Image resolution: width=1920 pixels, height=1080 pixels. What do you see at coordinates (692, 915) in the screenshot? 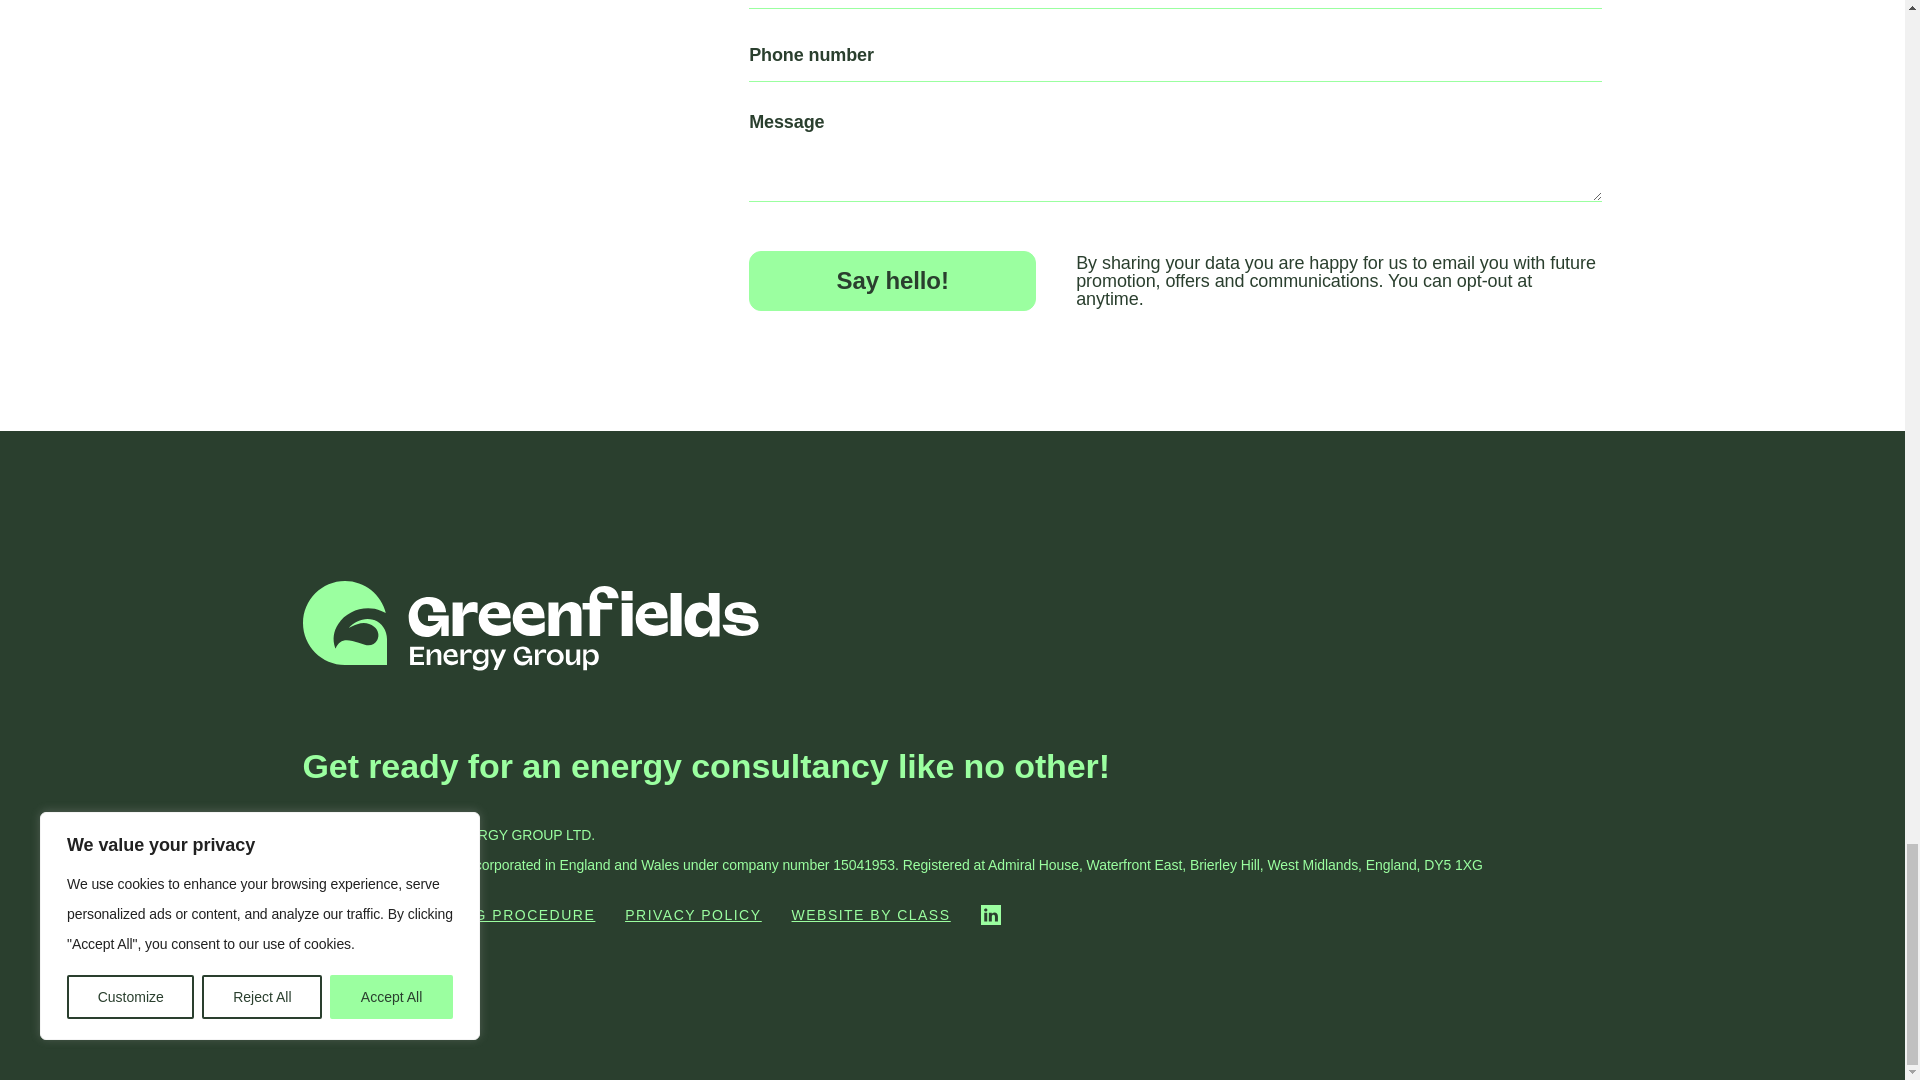
I see `PRIVACY POLICY` at bounding box center [692, 915].